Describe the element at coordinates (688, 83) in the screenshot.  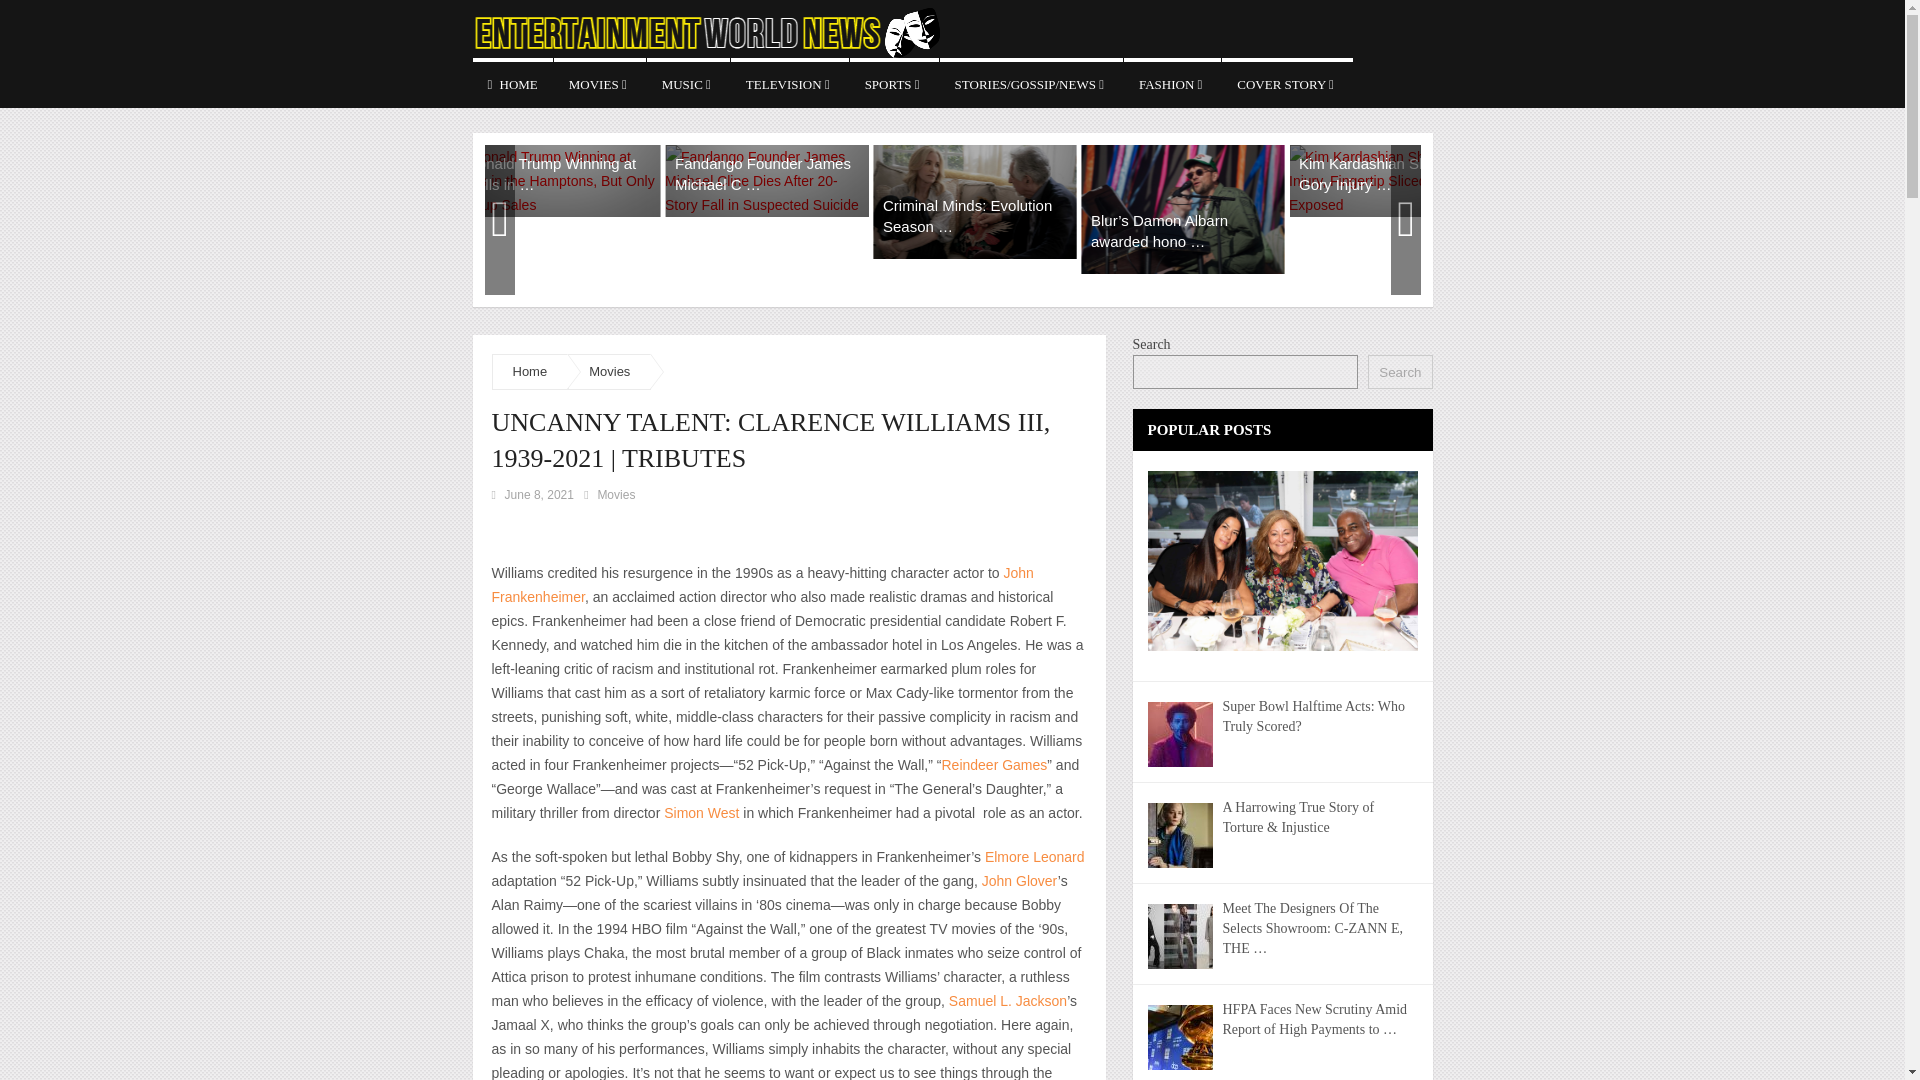
I see `MUSIC` at that location.